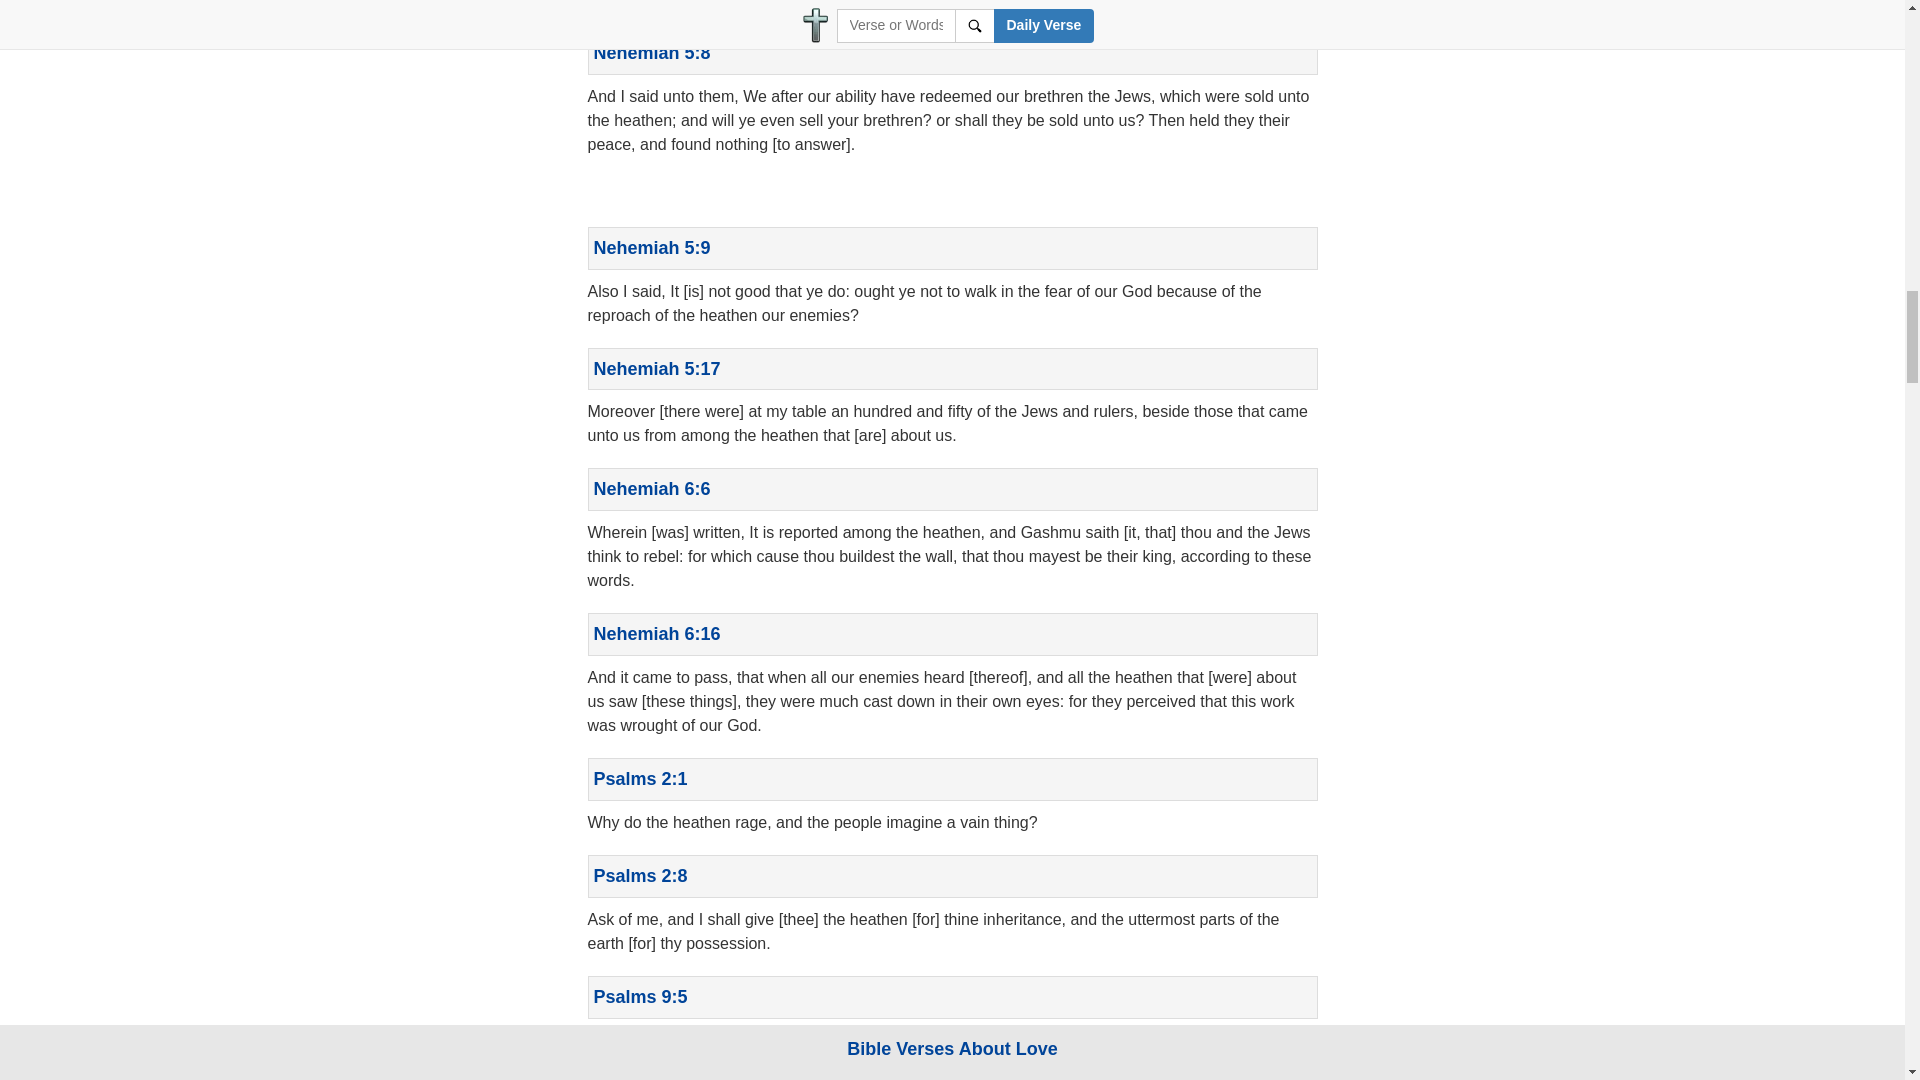 This screenshot has width=1920, height=1080. Describe the element at coordinates (640, 996) in the screenshot. I see `Psalms 9:5` at that location.